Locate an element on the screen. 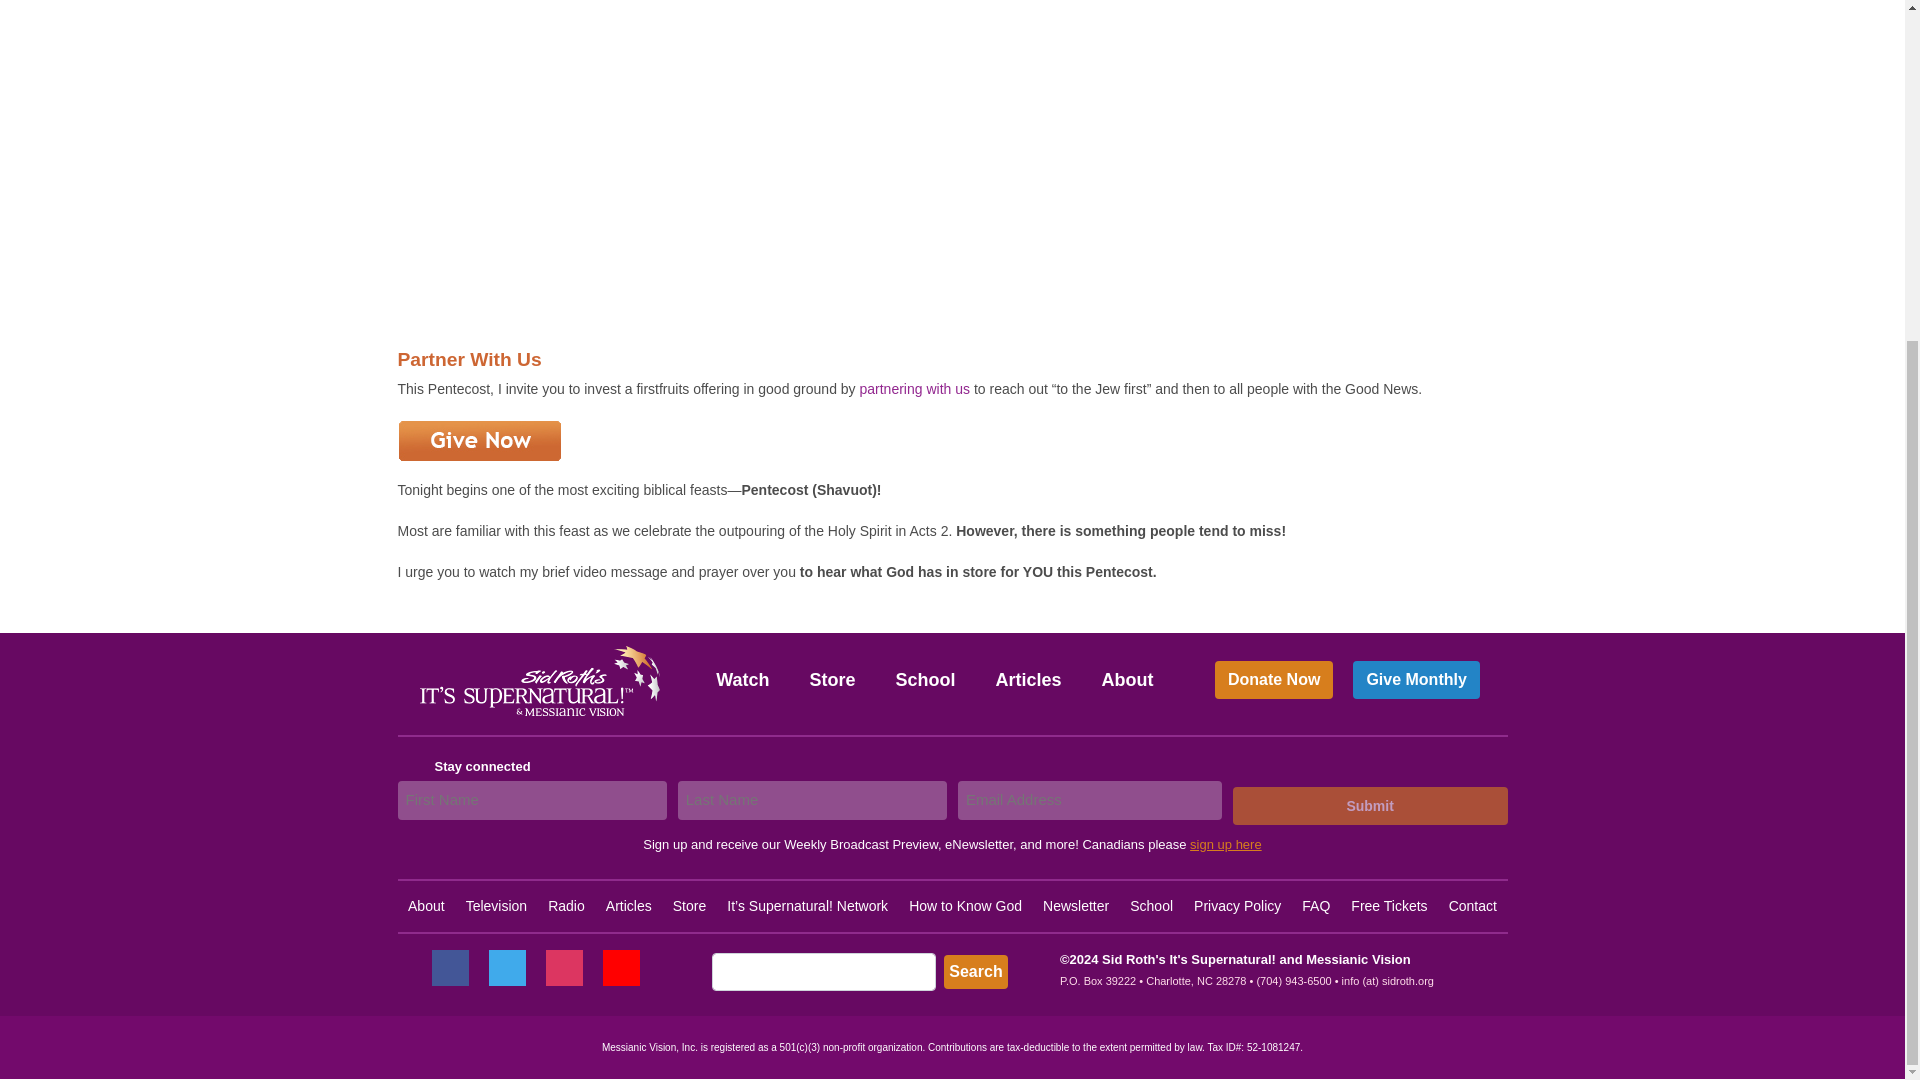 This screenshot has width=1920, height=1080. About is located at coordinates (426, 905).